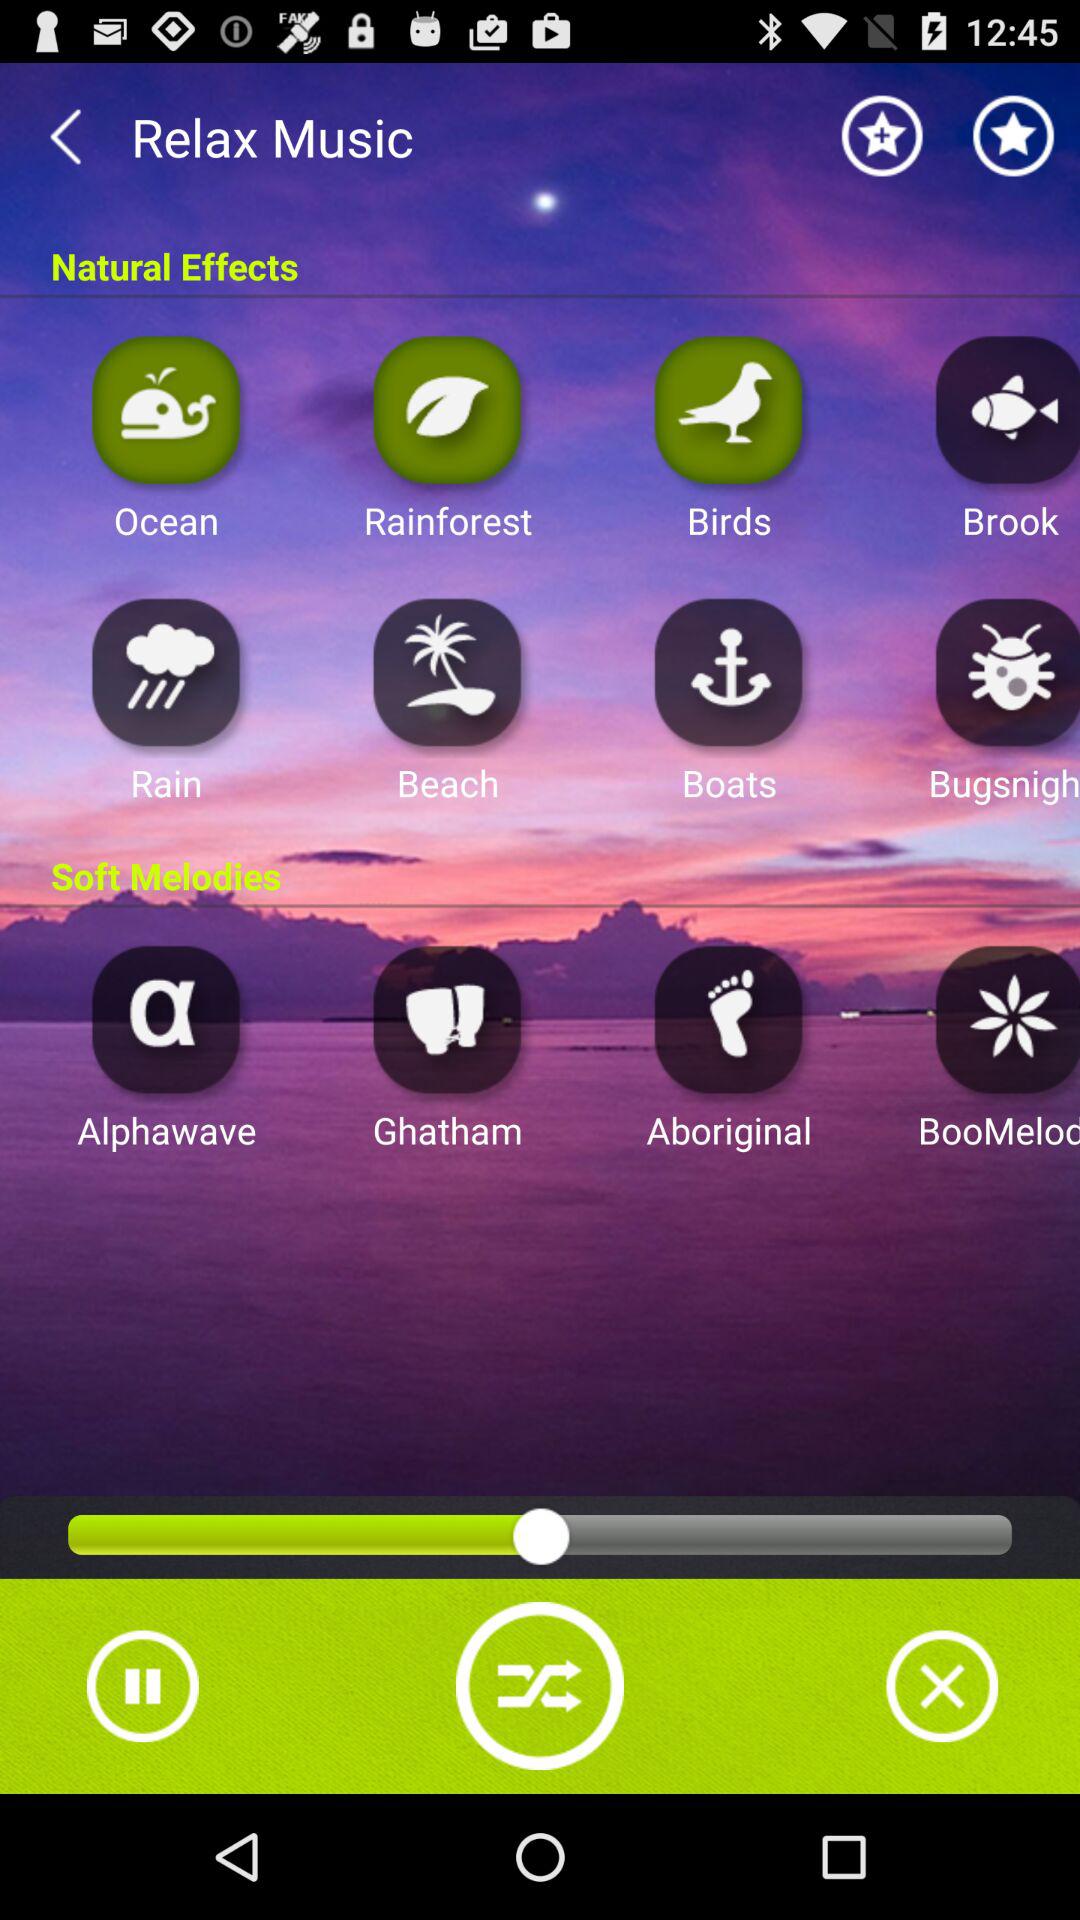 The width and height of the screenshot is (1080, 1920). What do you see at coordinates (1014, 136) in the screenshot?
I see `add to favorites` at bounding box center [1014, 136].